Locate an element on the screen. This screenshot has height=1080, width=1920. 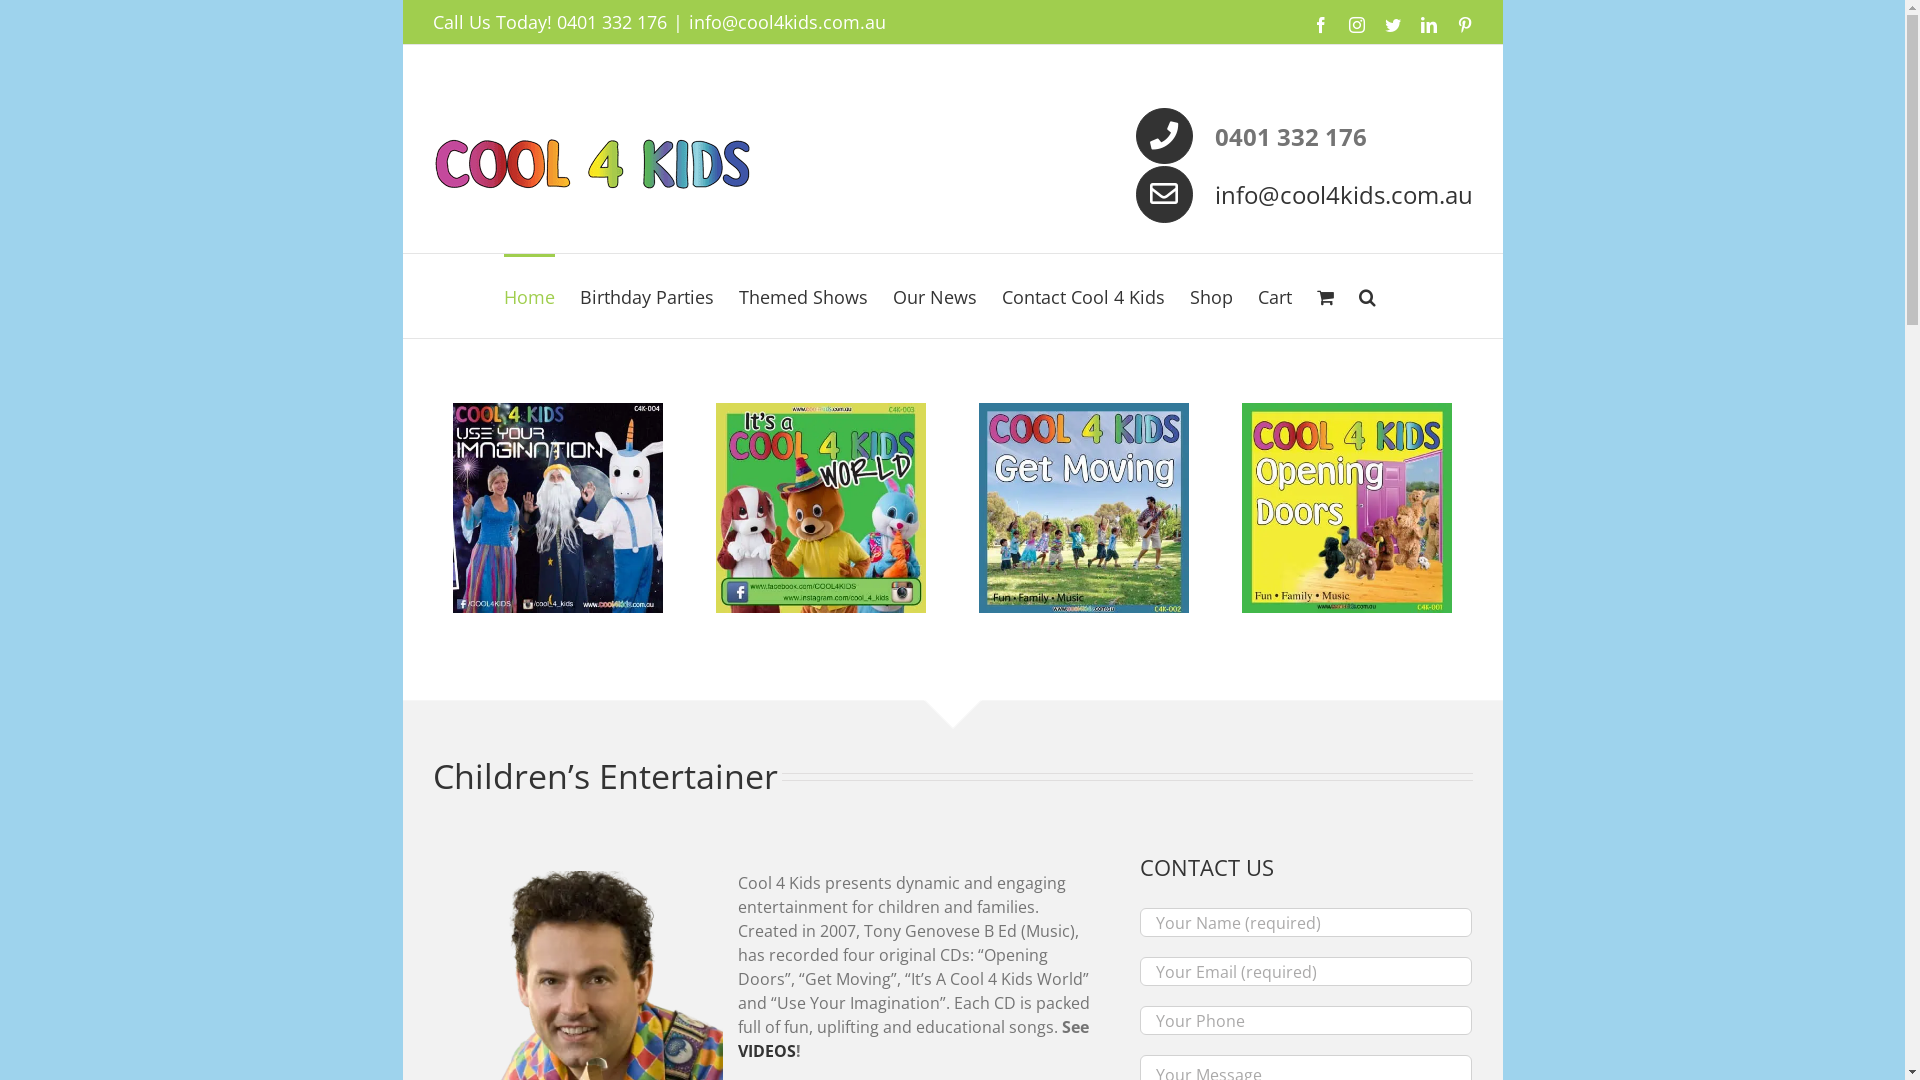
Twitter is located at coordinates (1392, 25).